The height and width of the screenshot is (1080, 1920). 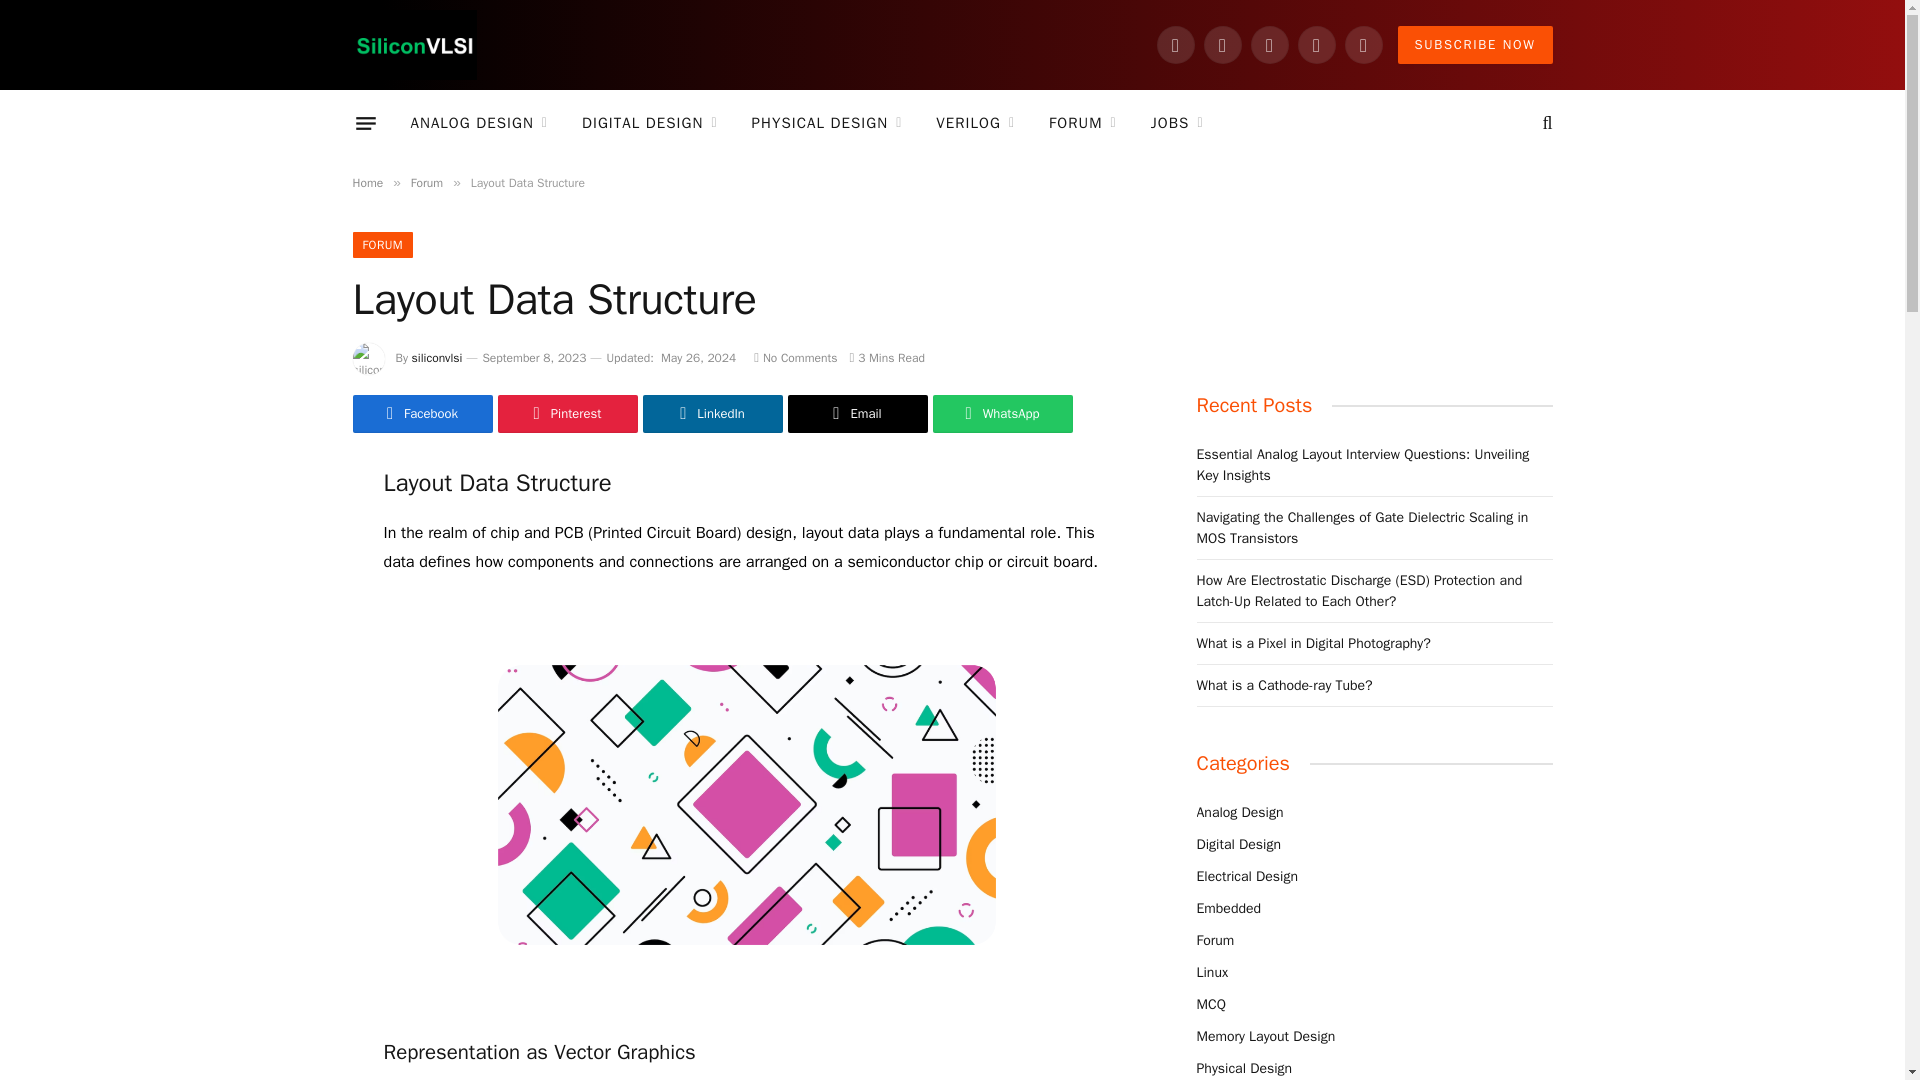 I want to click on WhatsApp, so click(x=1364, y=44).